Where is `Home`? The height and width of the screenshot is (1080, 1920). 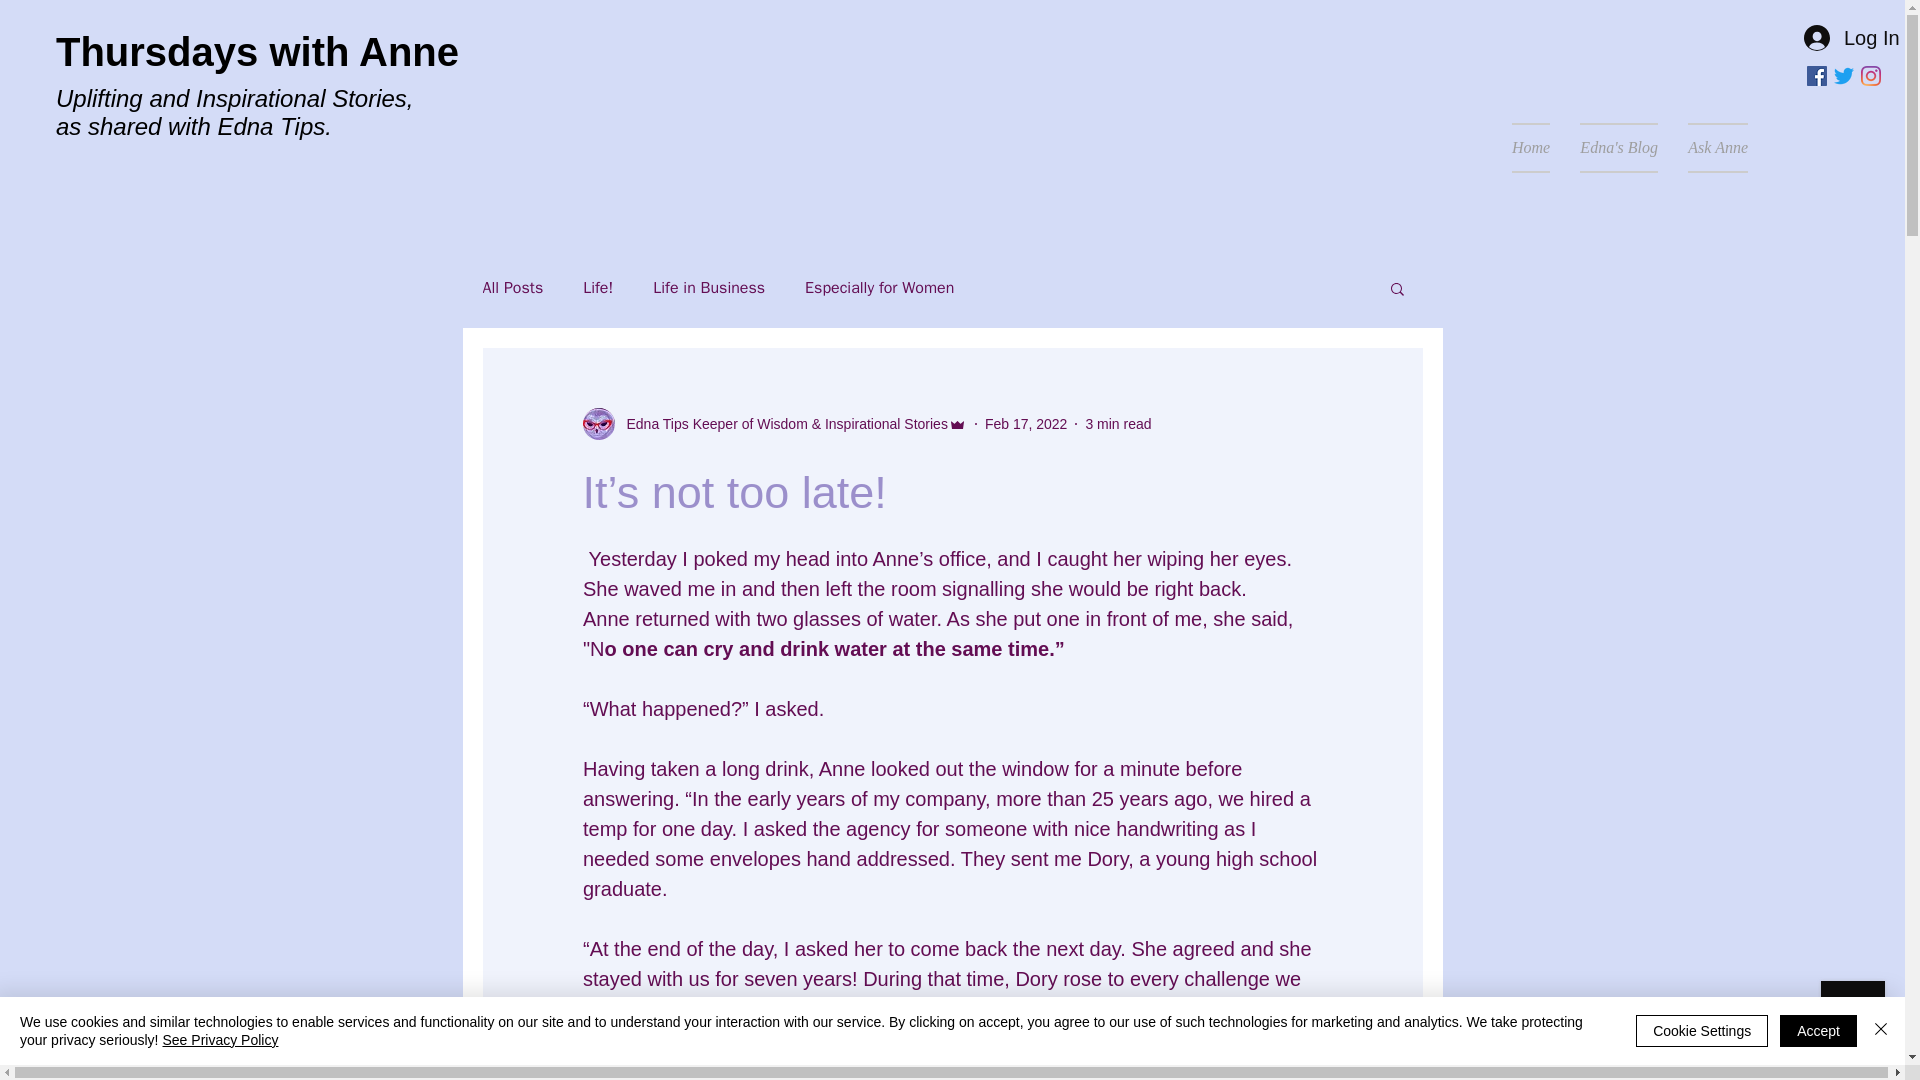
Home is located at coordinates (1530, 148).